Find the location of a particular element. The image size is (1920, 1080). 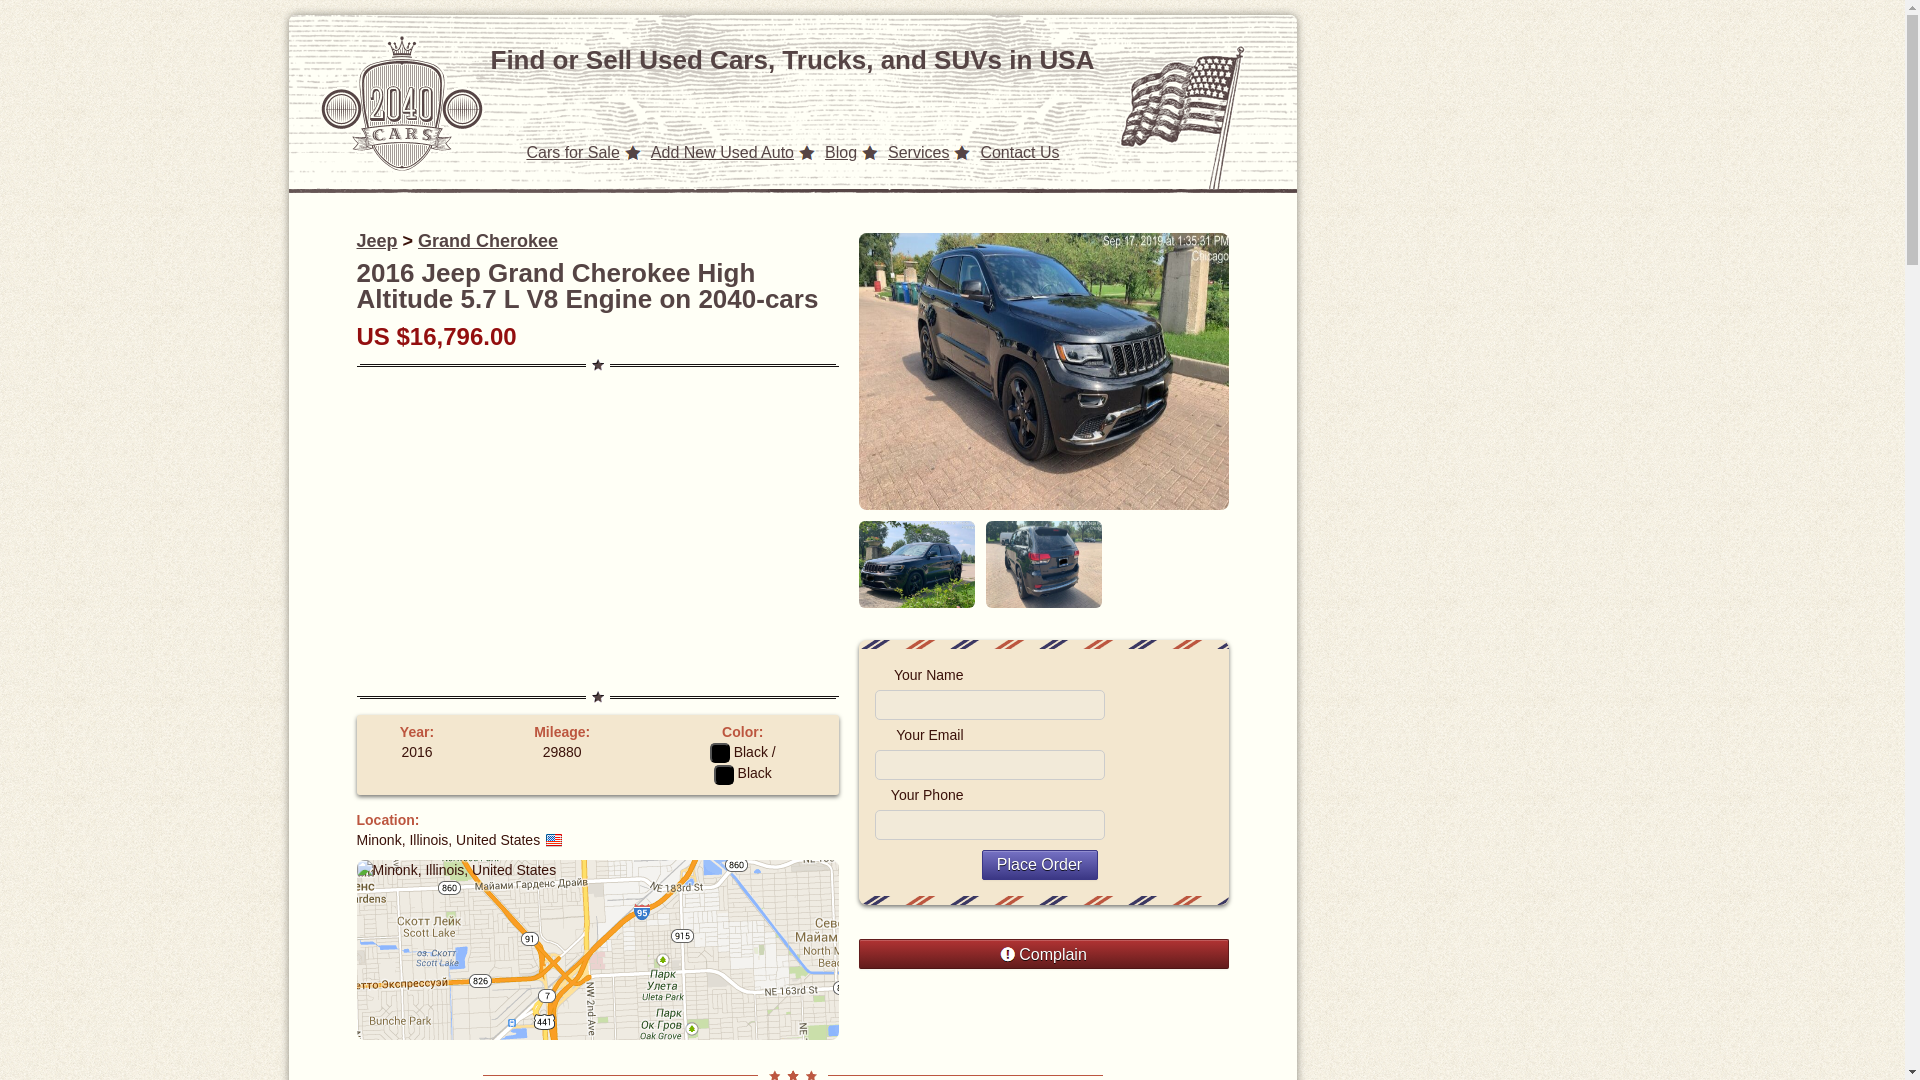

Exterior Color is located at coordinates (739, 752).